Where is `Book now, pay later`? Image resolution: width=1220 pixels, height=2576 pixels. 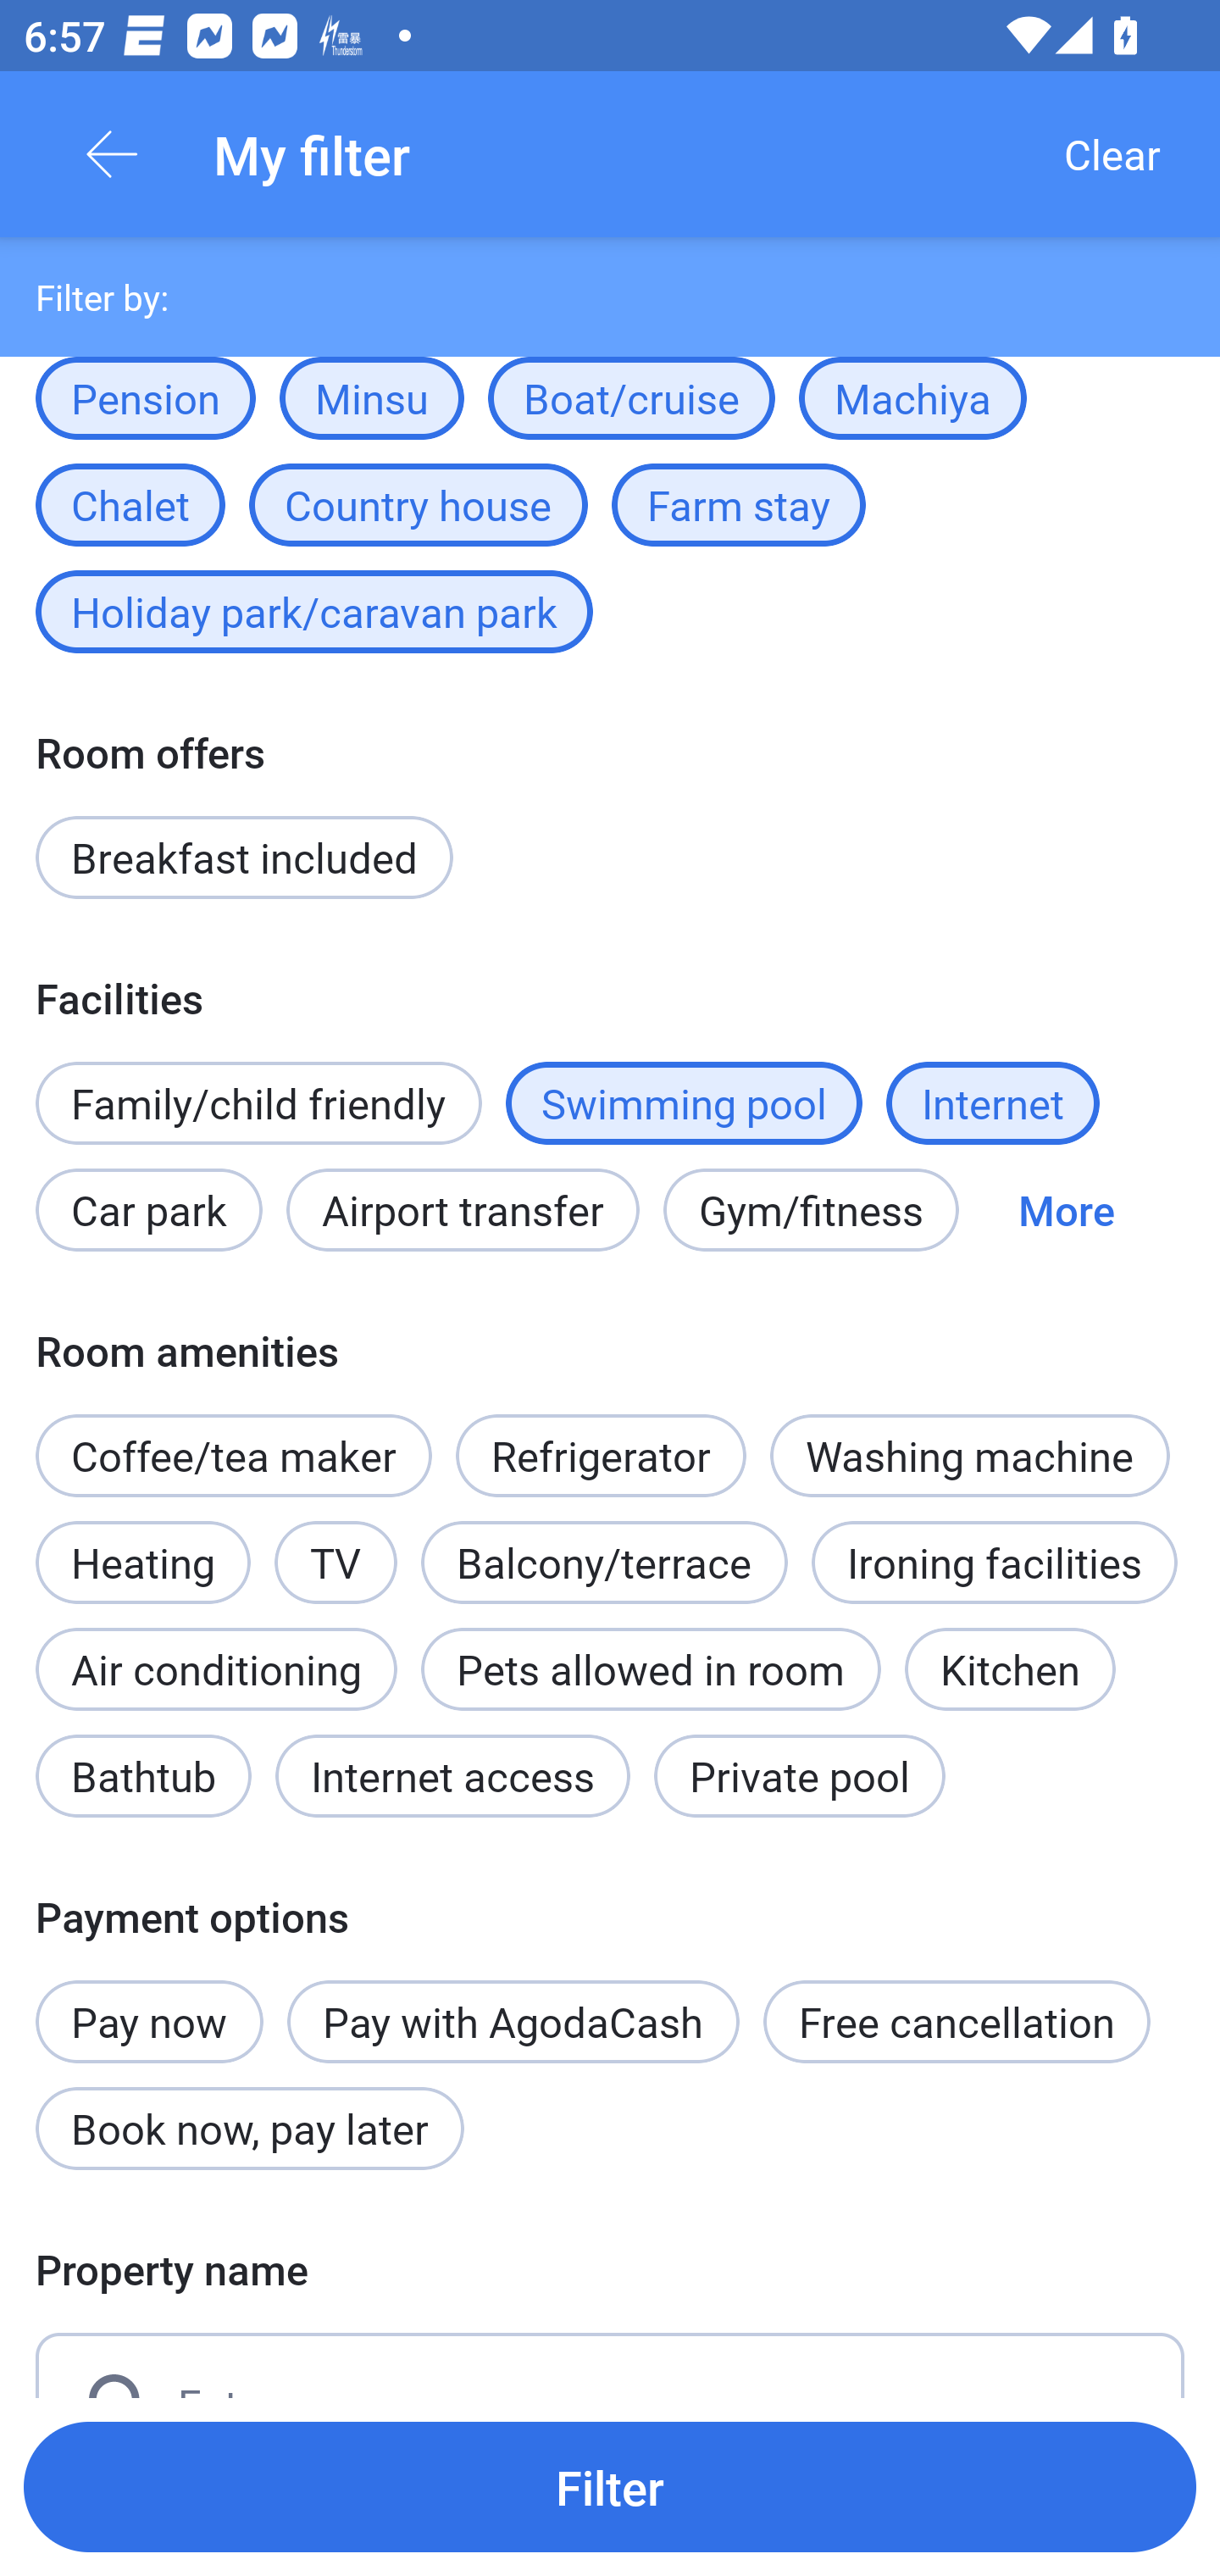 Book now, pay later is located at coordinates (249, 2129).